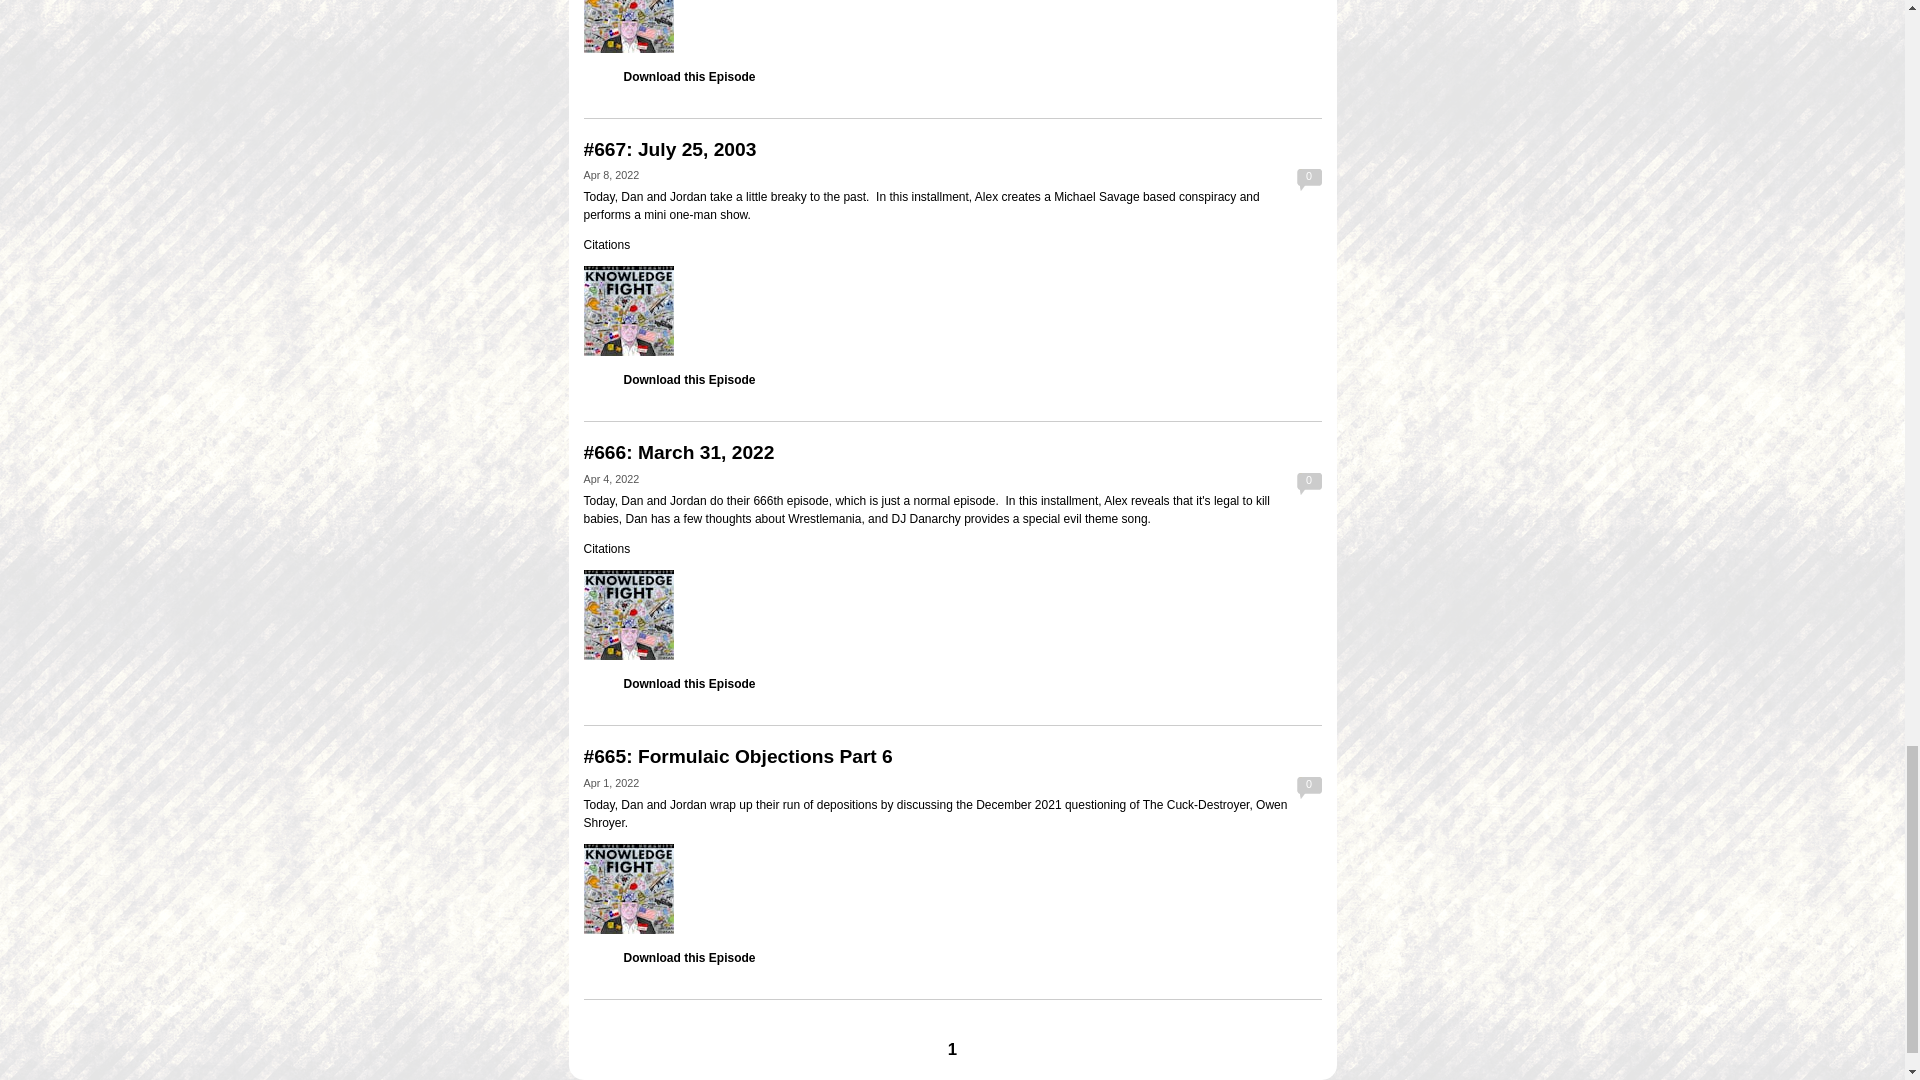  I want to click on Libsyn Player, so click(952, 614).